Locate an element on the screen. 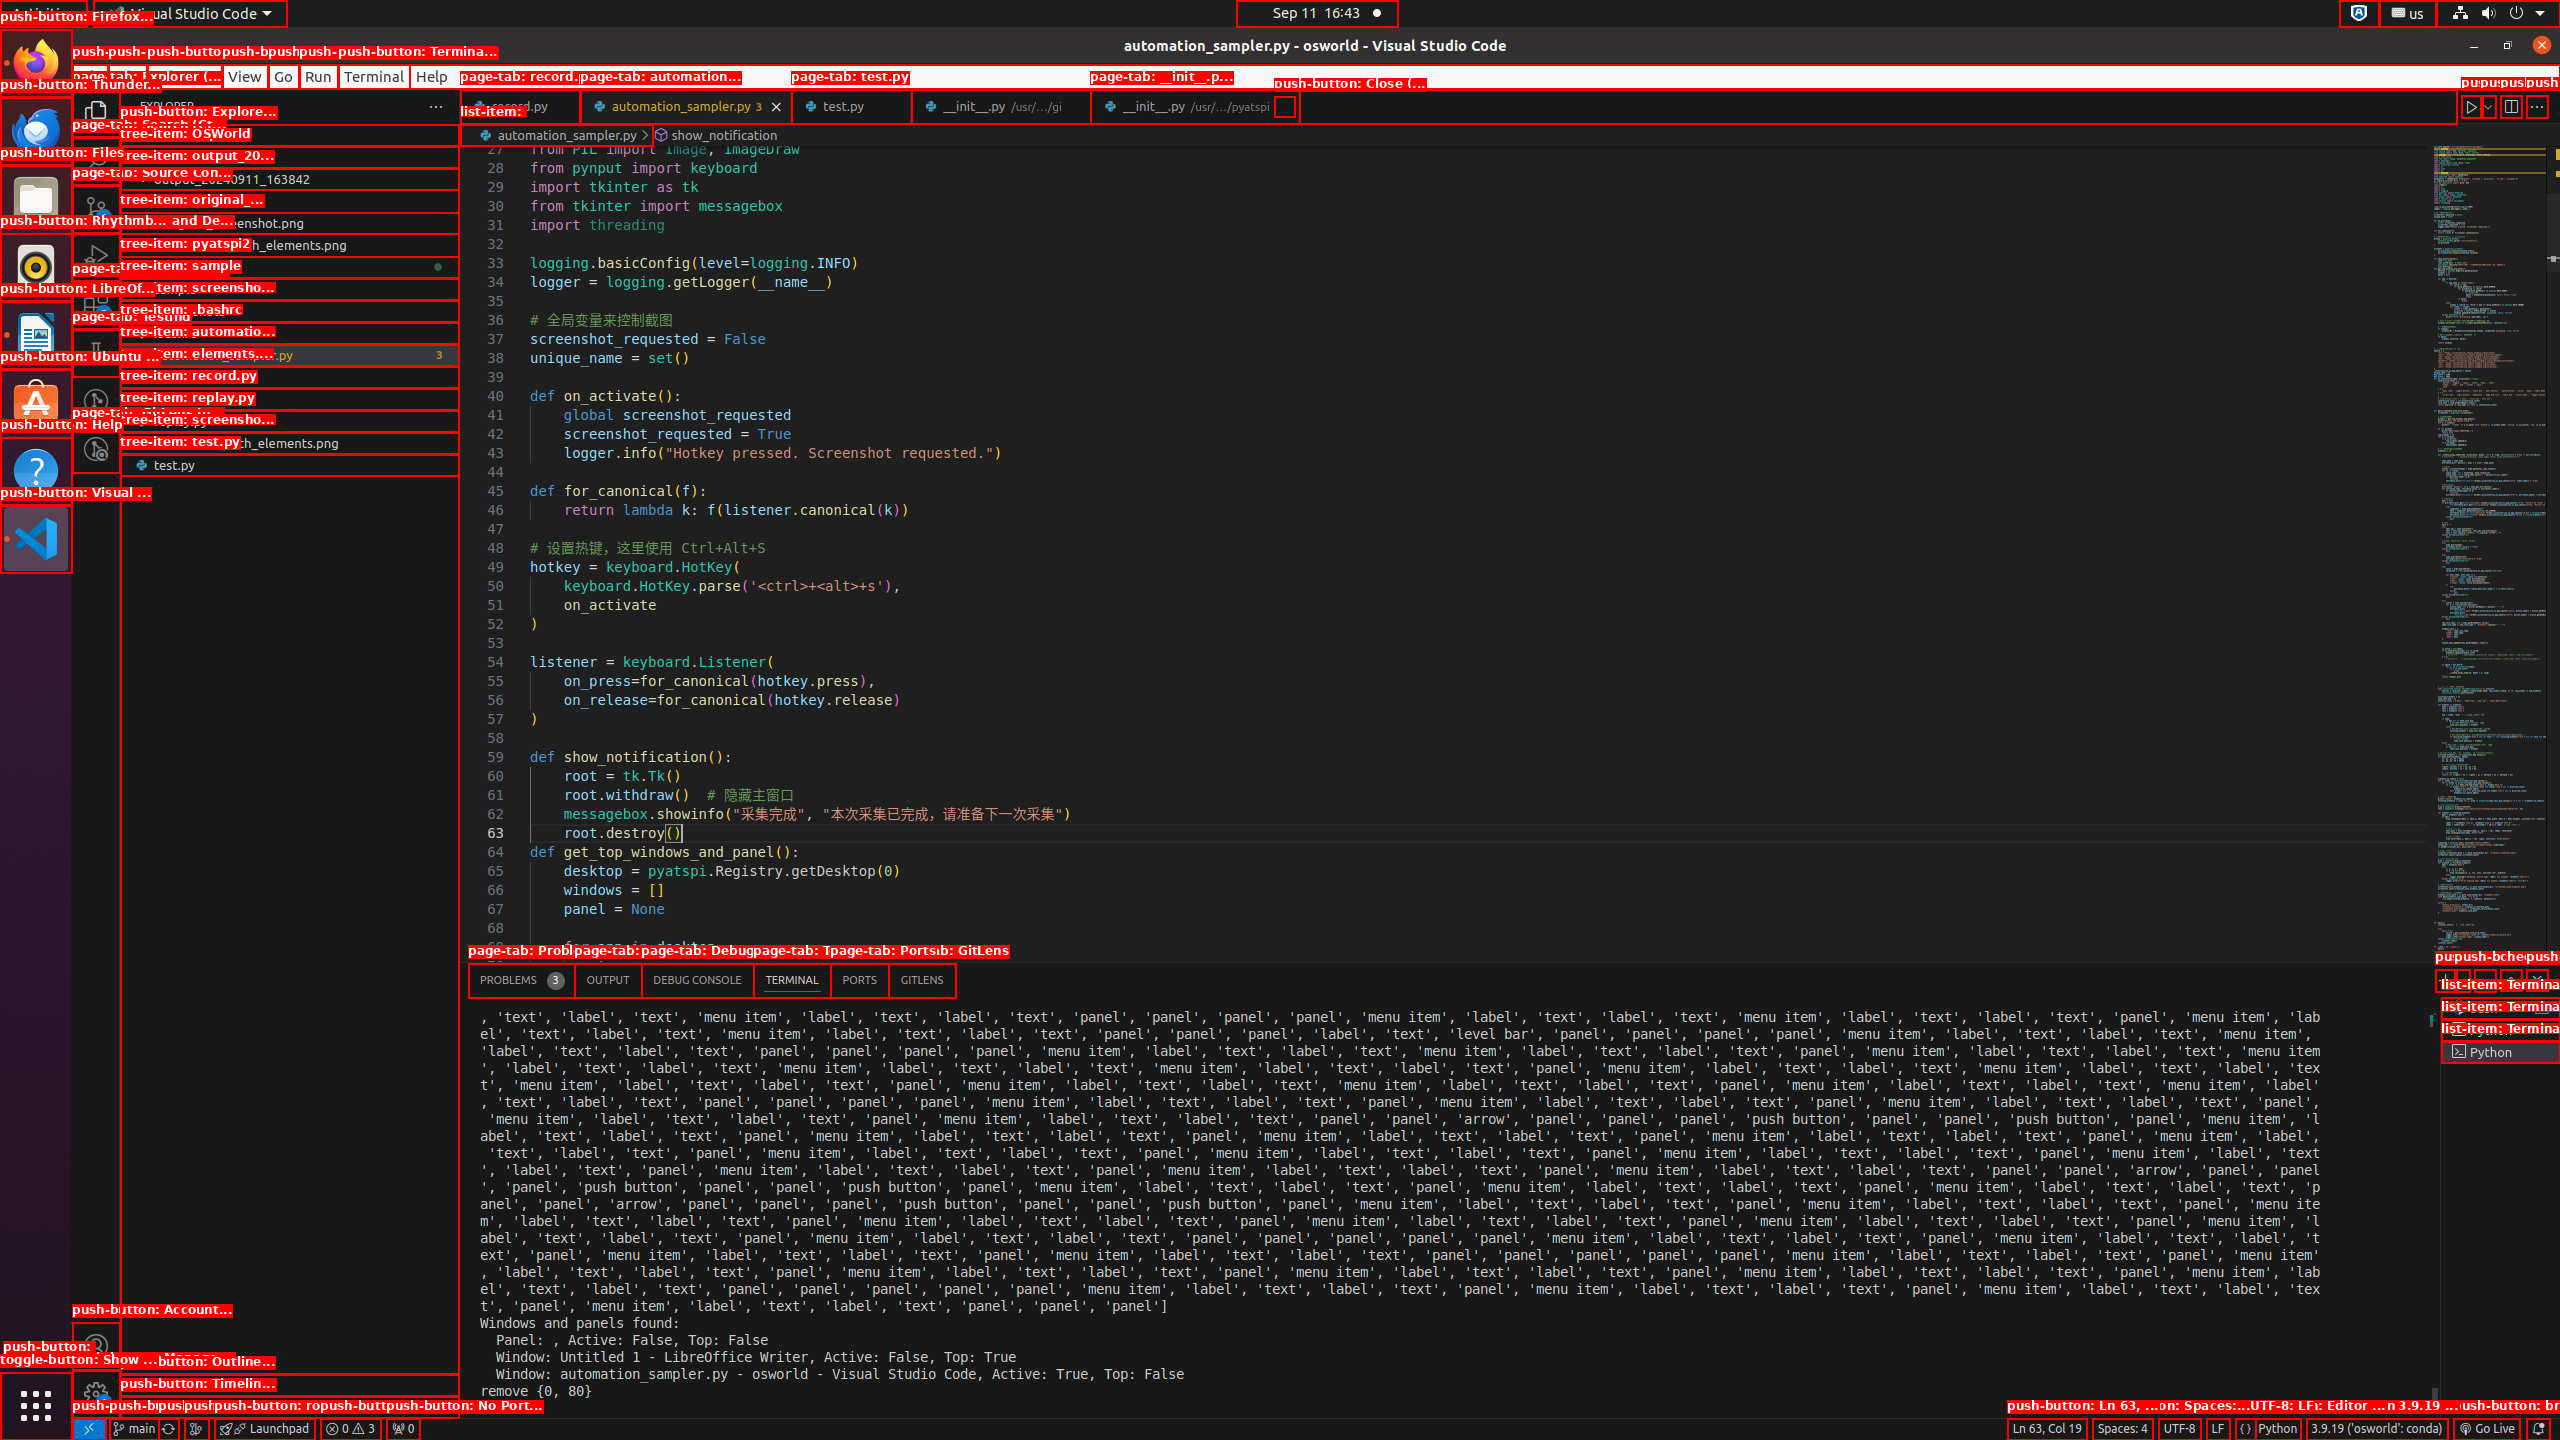 The image size is (2560, 1440). Run is located at coordinates (318, 76).